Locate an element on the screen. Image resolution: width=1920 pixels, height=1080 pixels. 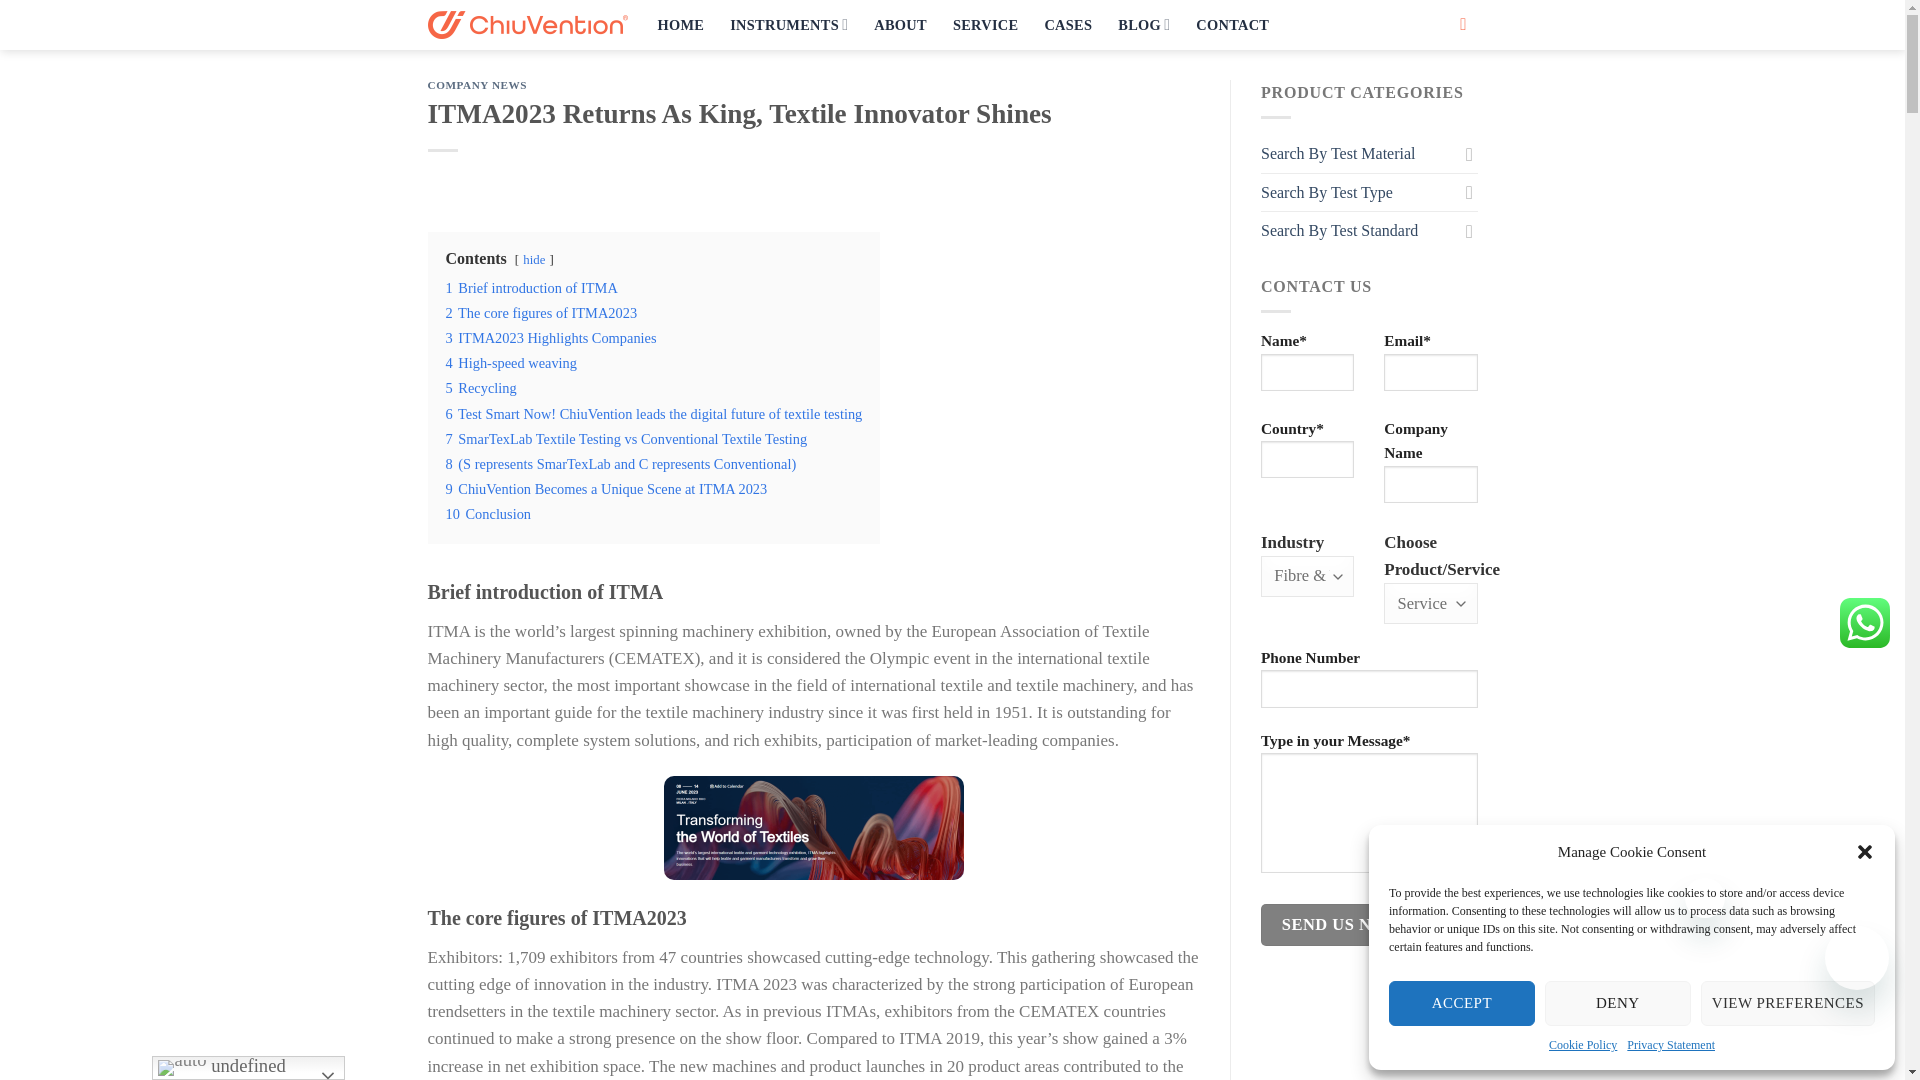
Privacy Statement is located at coordinates (1670, 1045).